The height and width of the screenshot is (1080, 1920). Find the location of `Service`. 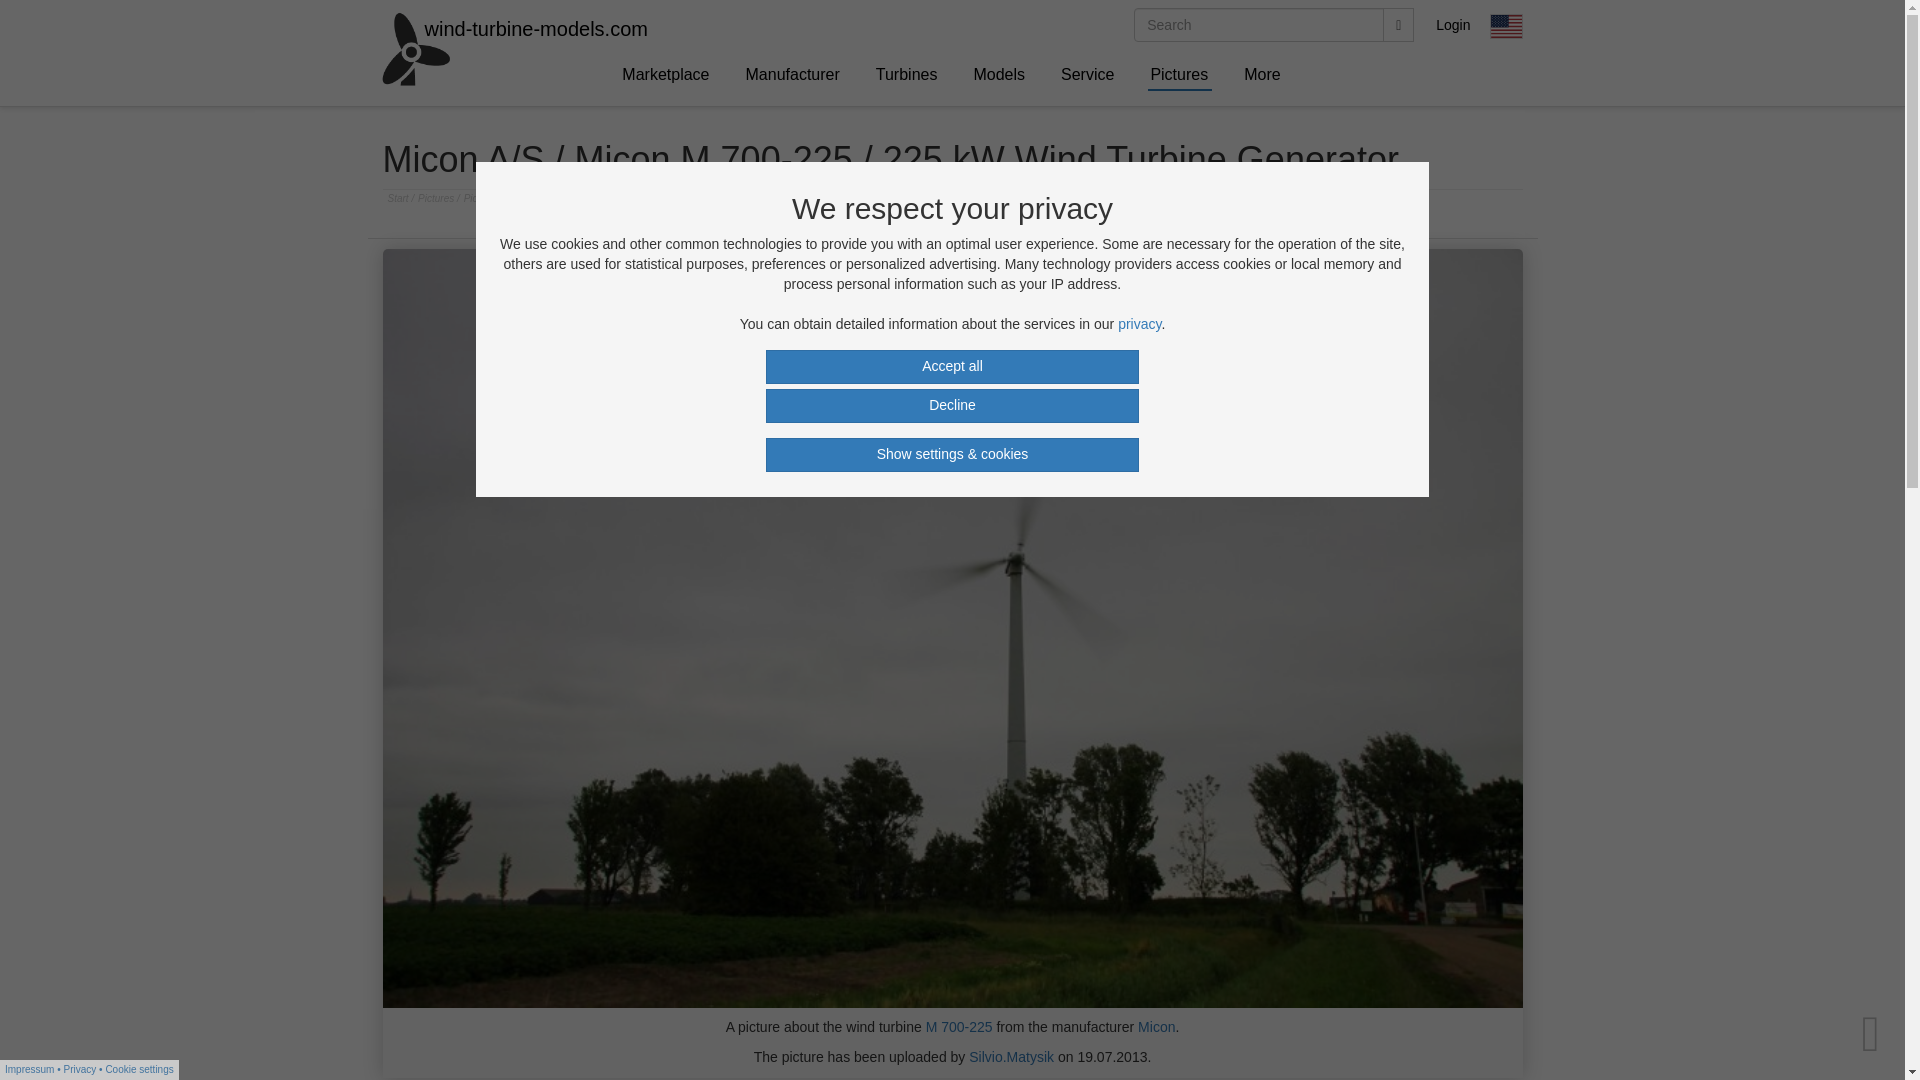

Service is located at coordinates (1088, 74).